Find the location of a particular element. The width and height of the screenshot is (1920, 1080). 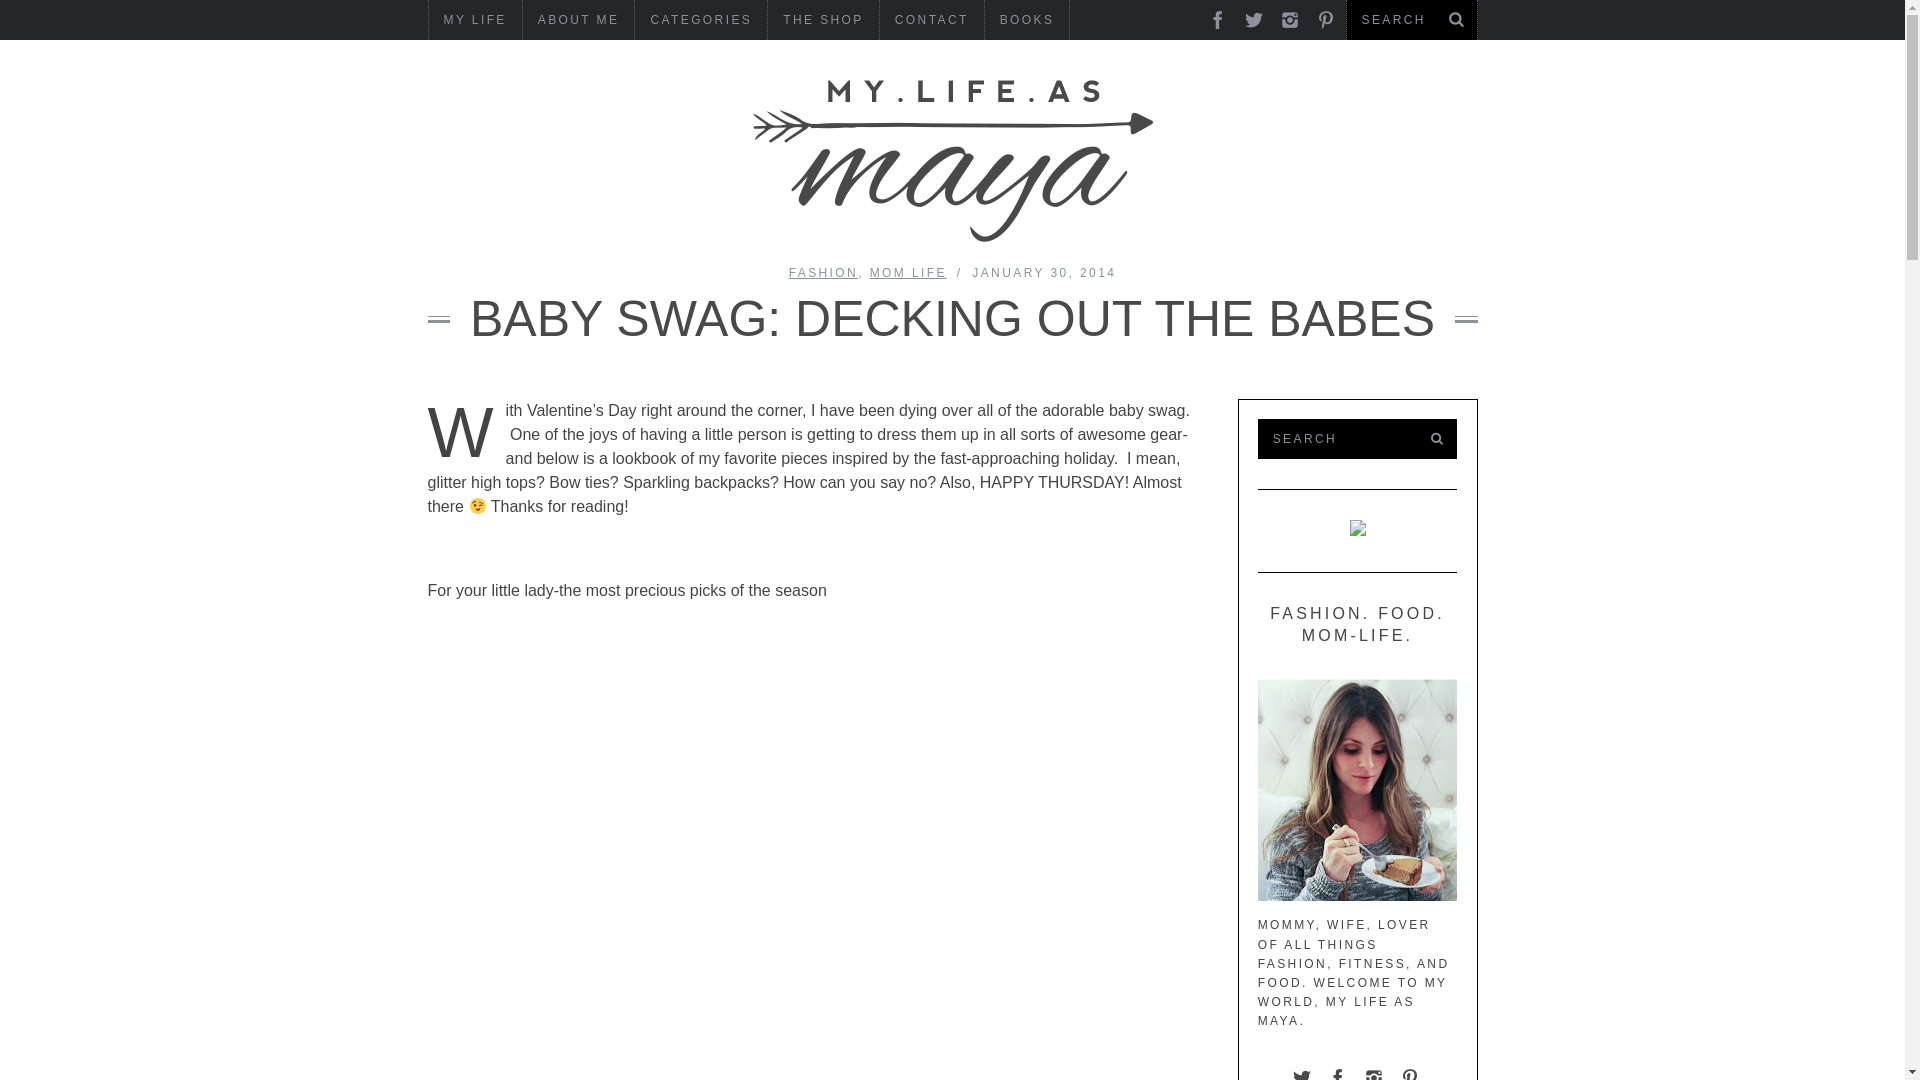

BOOKS is located at coordinates (1026, 20).